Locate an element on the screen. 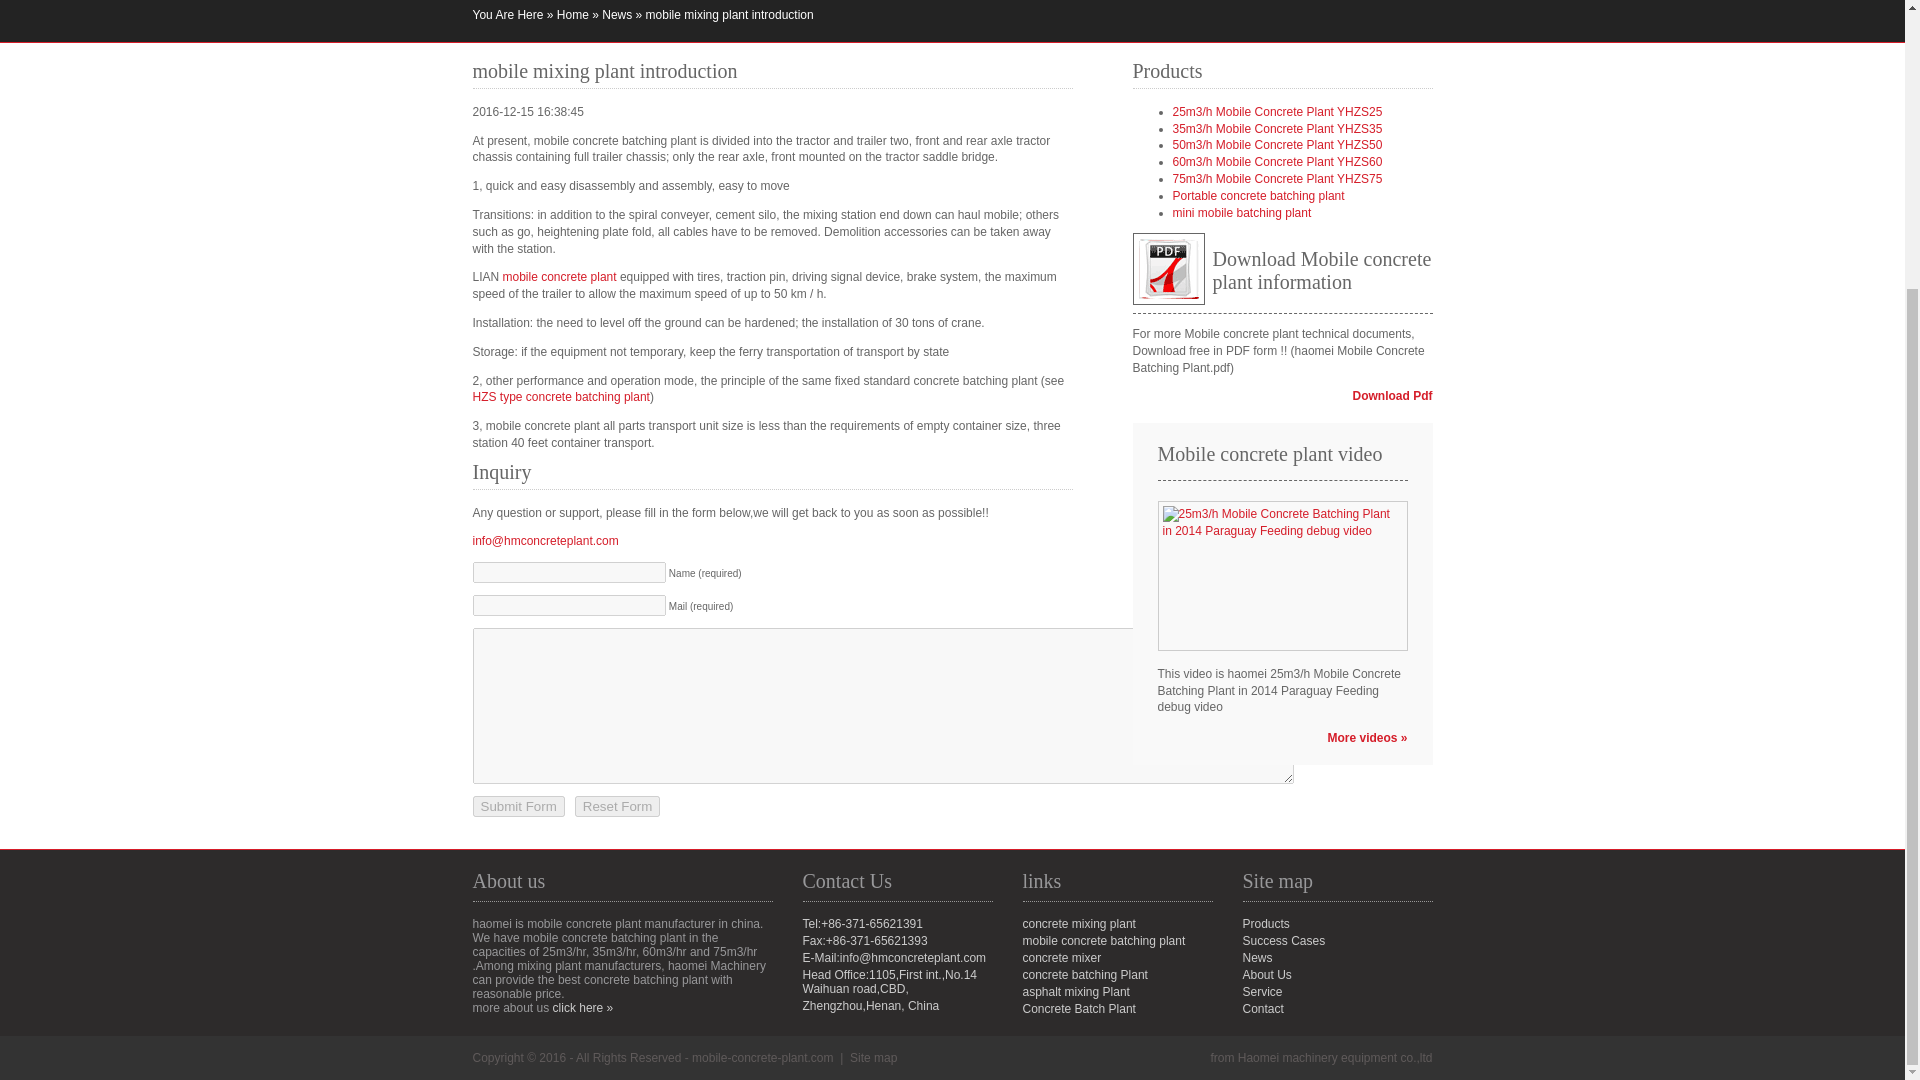 The height and width of the screenshot is (1080, 1920). mobile concrete plant is located at coordinates (560, 277).